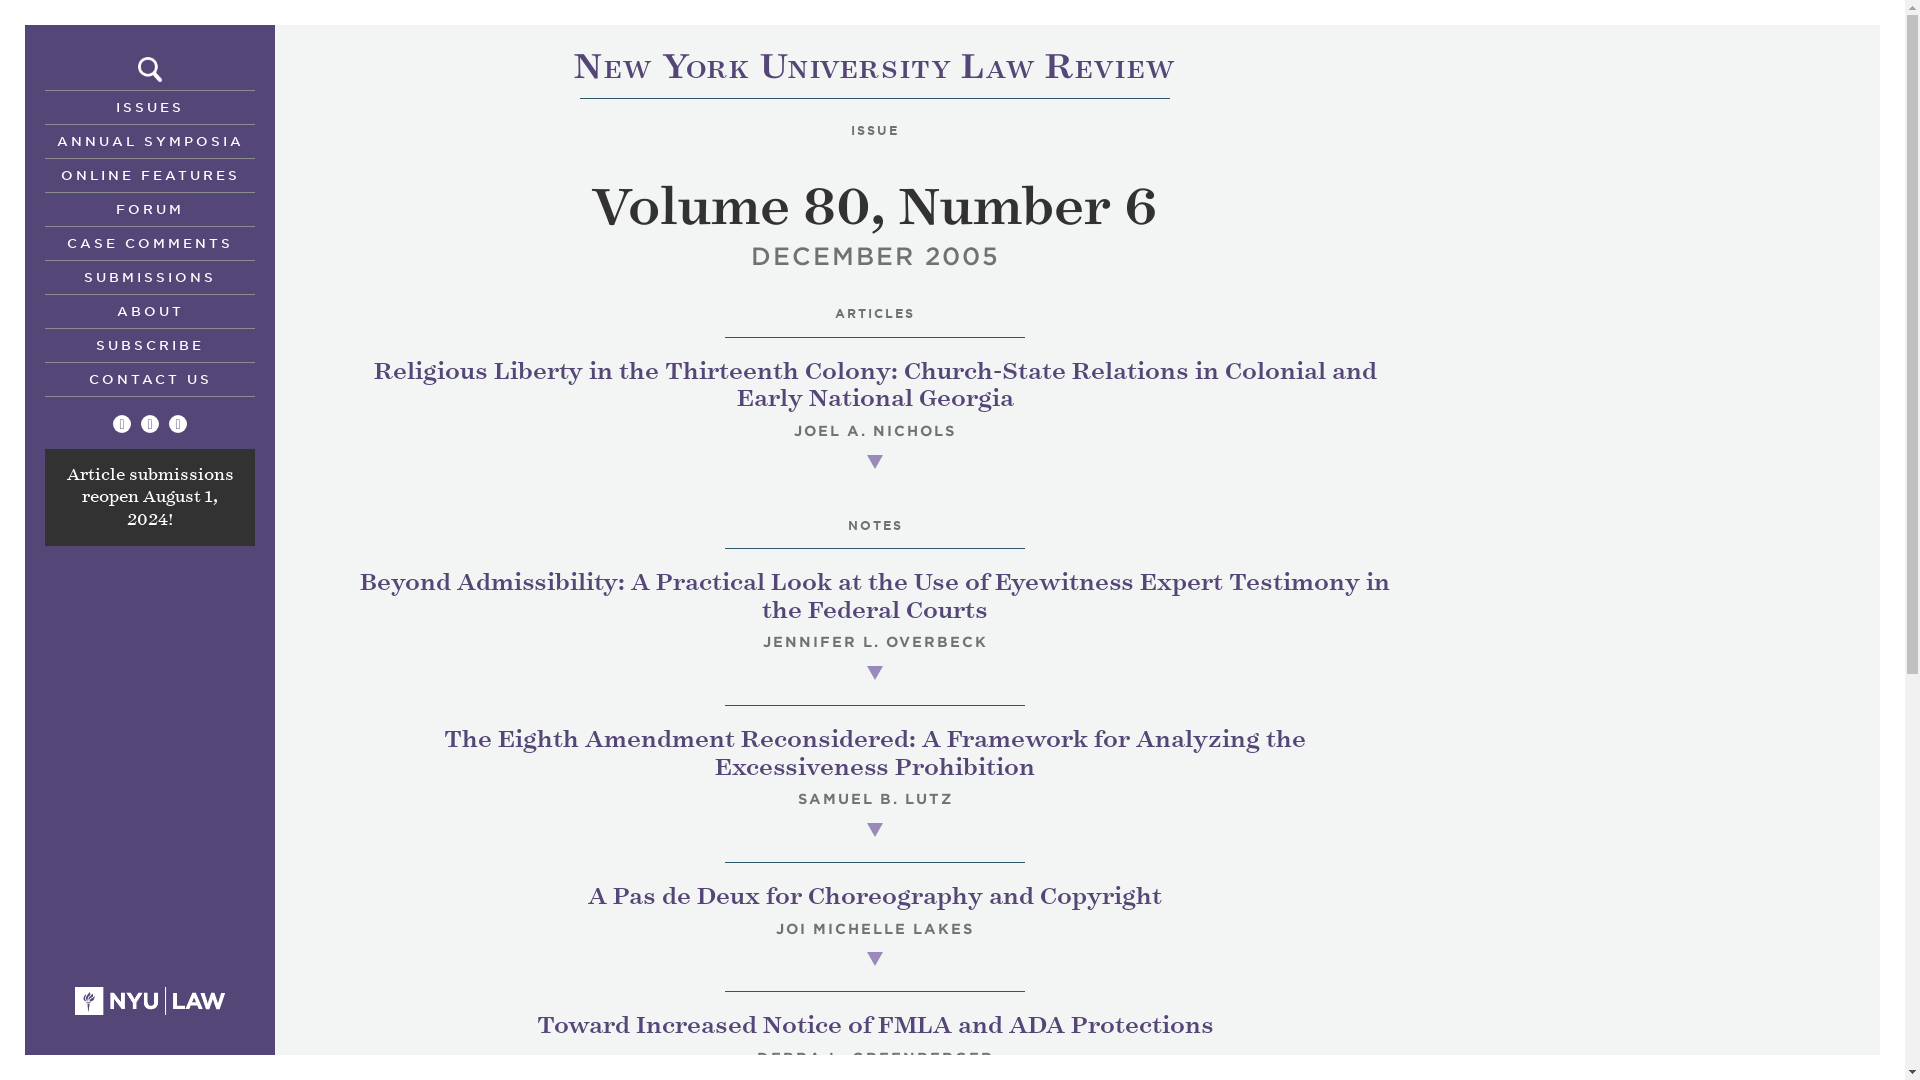 The image size is (1920, 1080). Describe the element at coordinates (874, 929) in the screenshot. I see `JOI MICHELLE LAKES` at that location.